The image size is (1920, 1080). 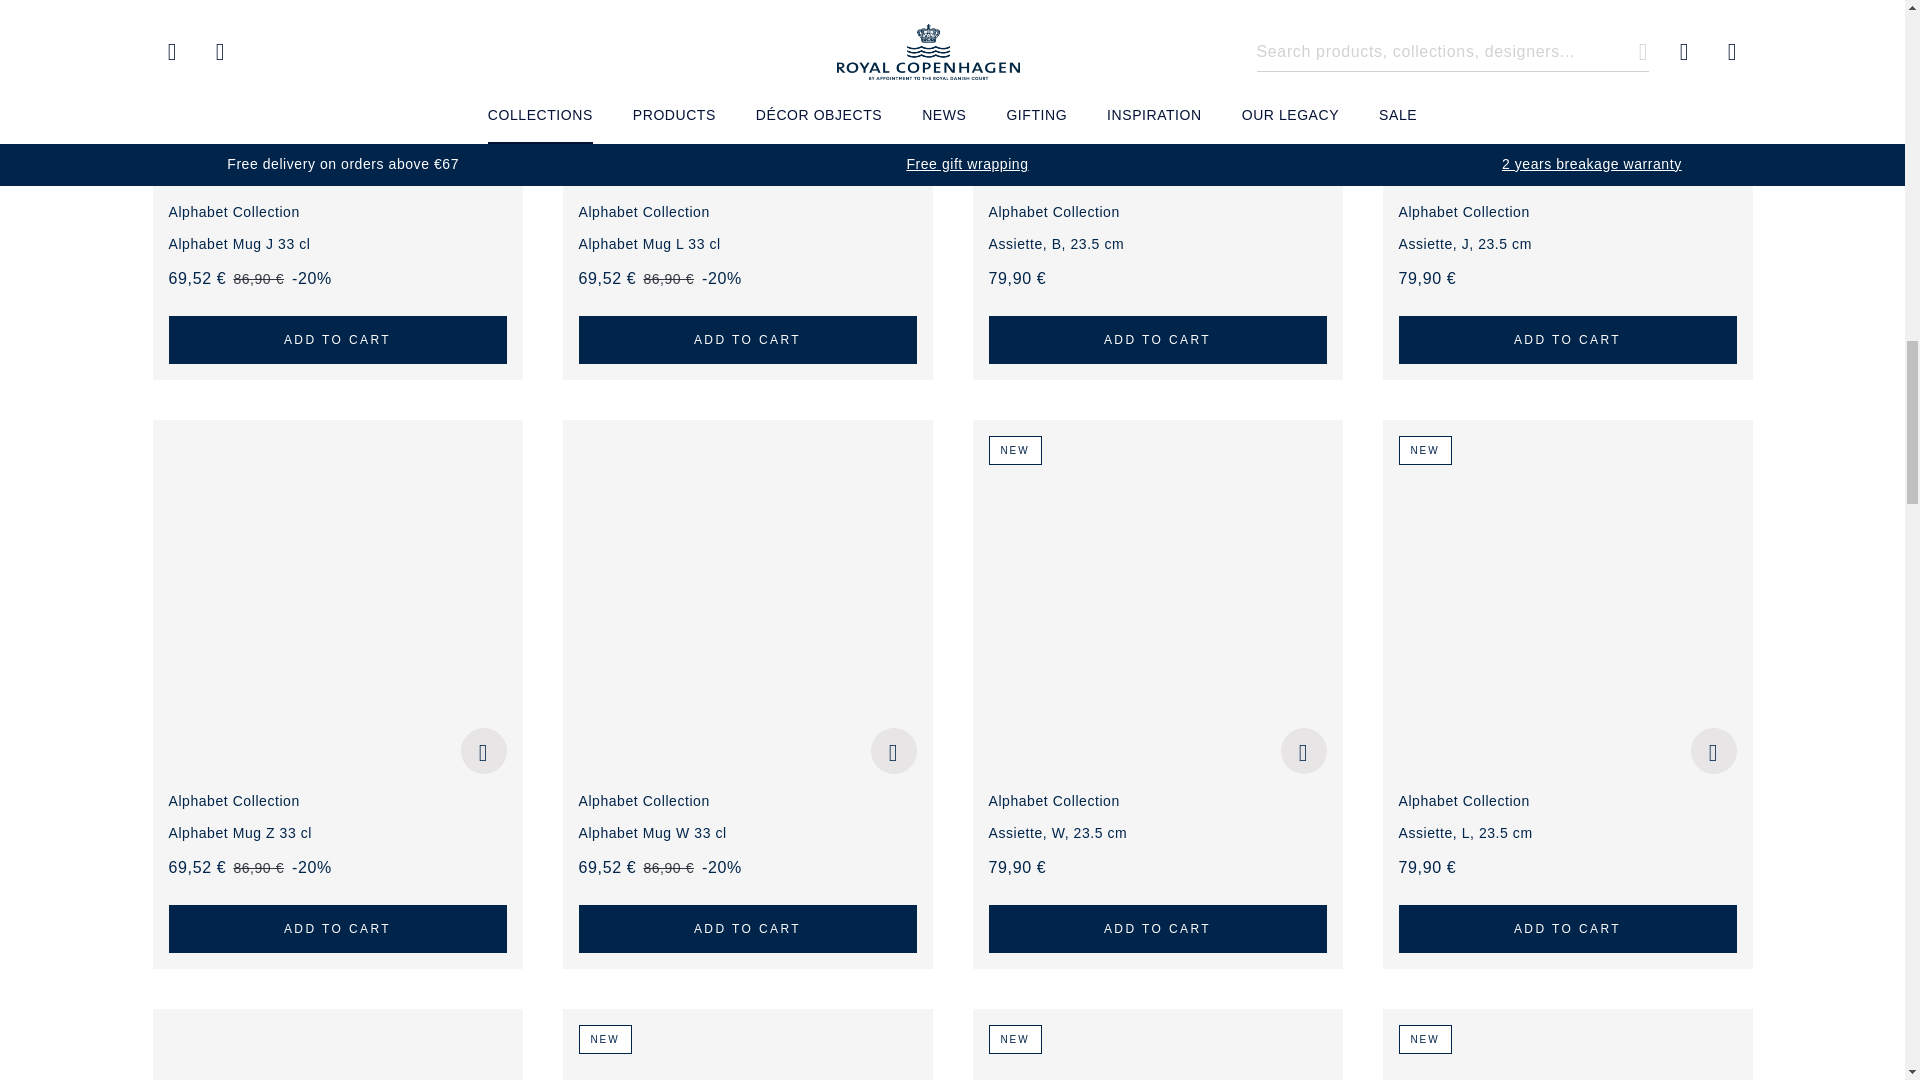 I want to click on Add to cart, so click(x=1566, y=928).